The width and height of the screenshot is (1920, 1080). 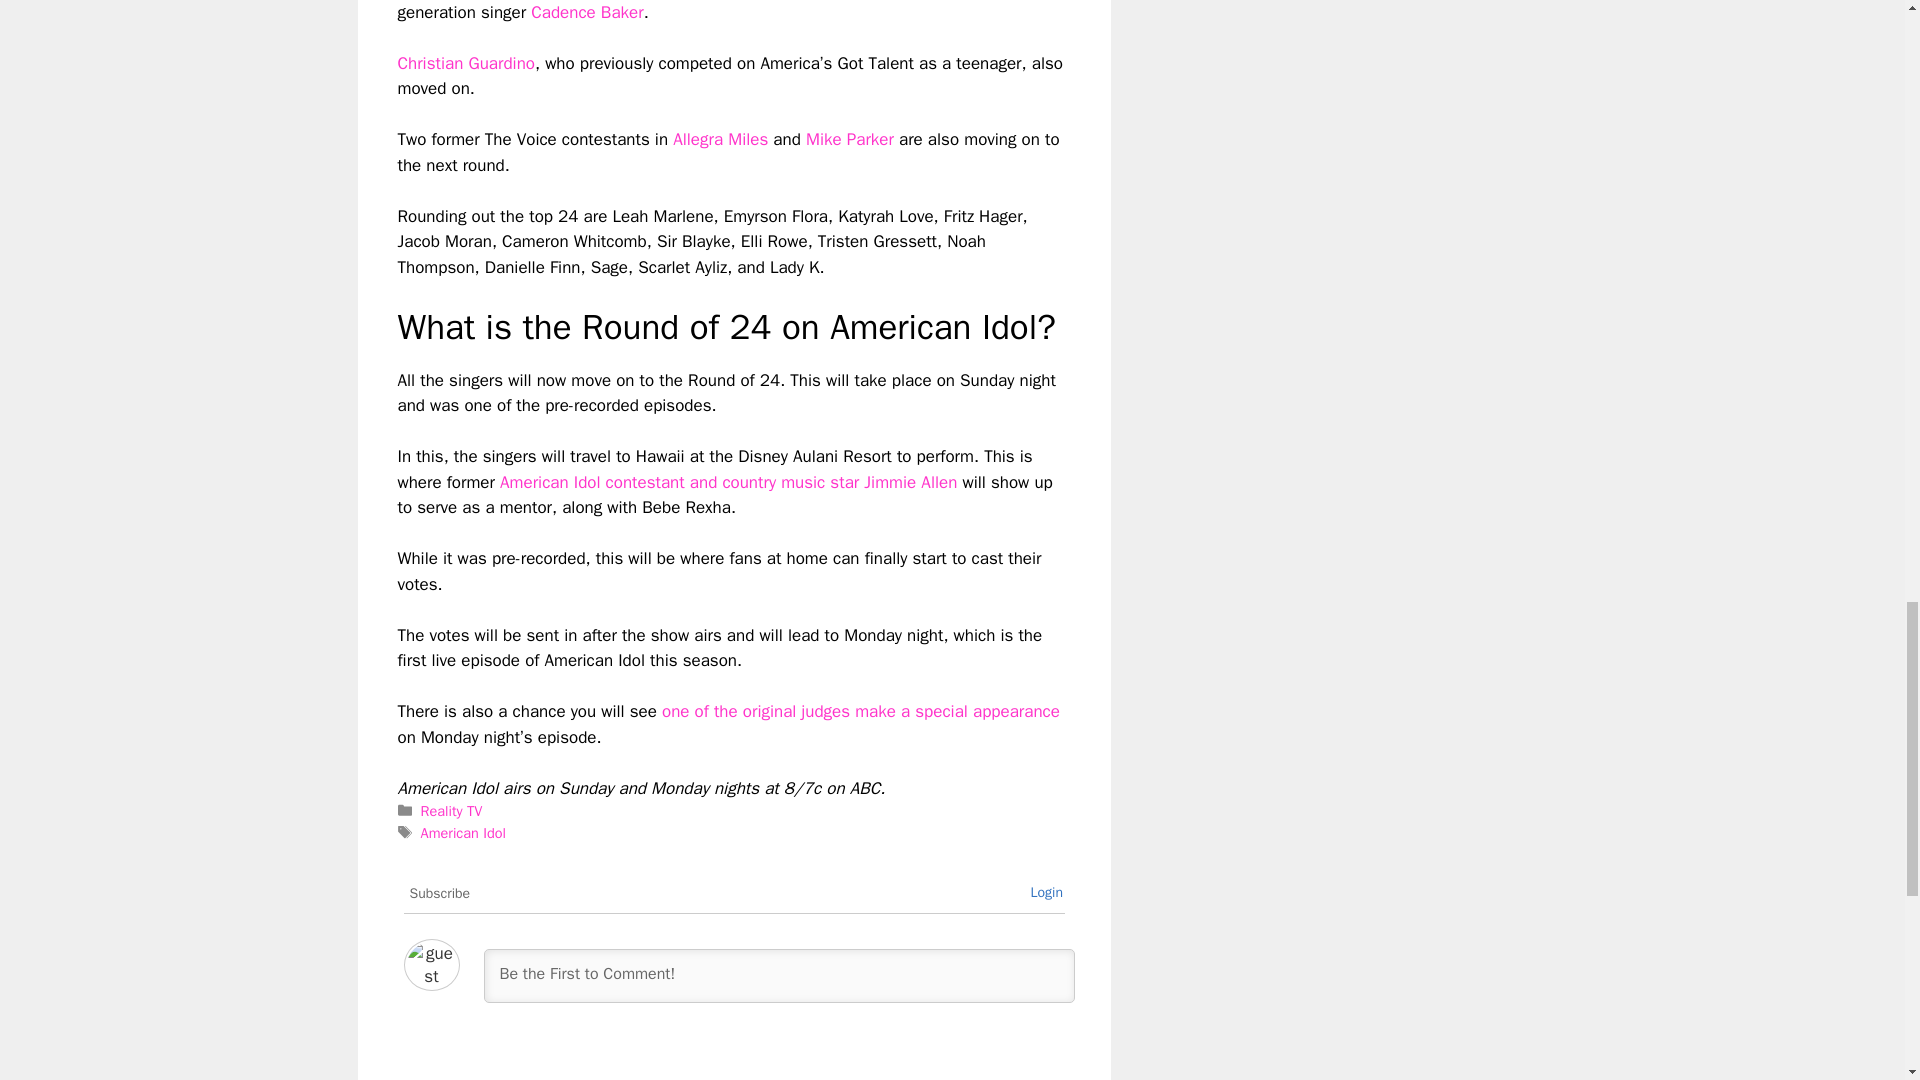 I want to click on Allegra Miles, so click(x=720, y=139).